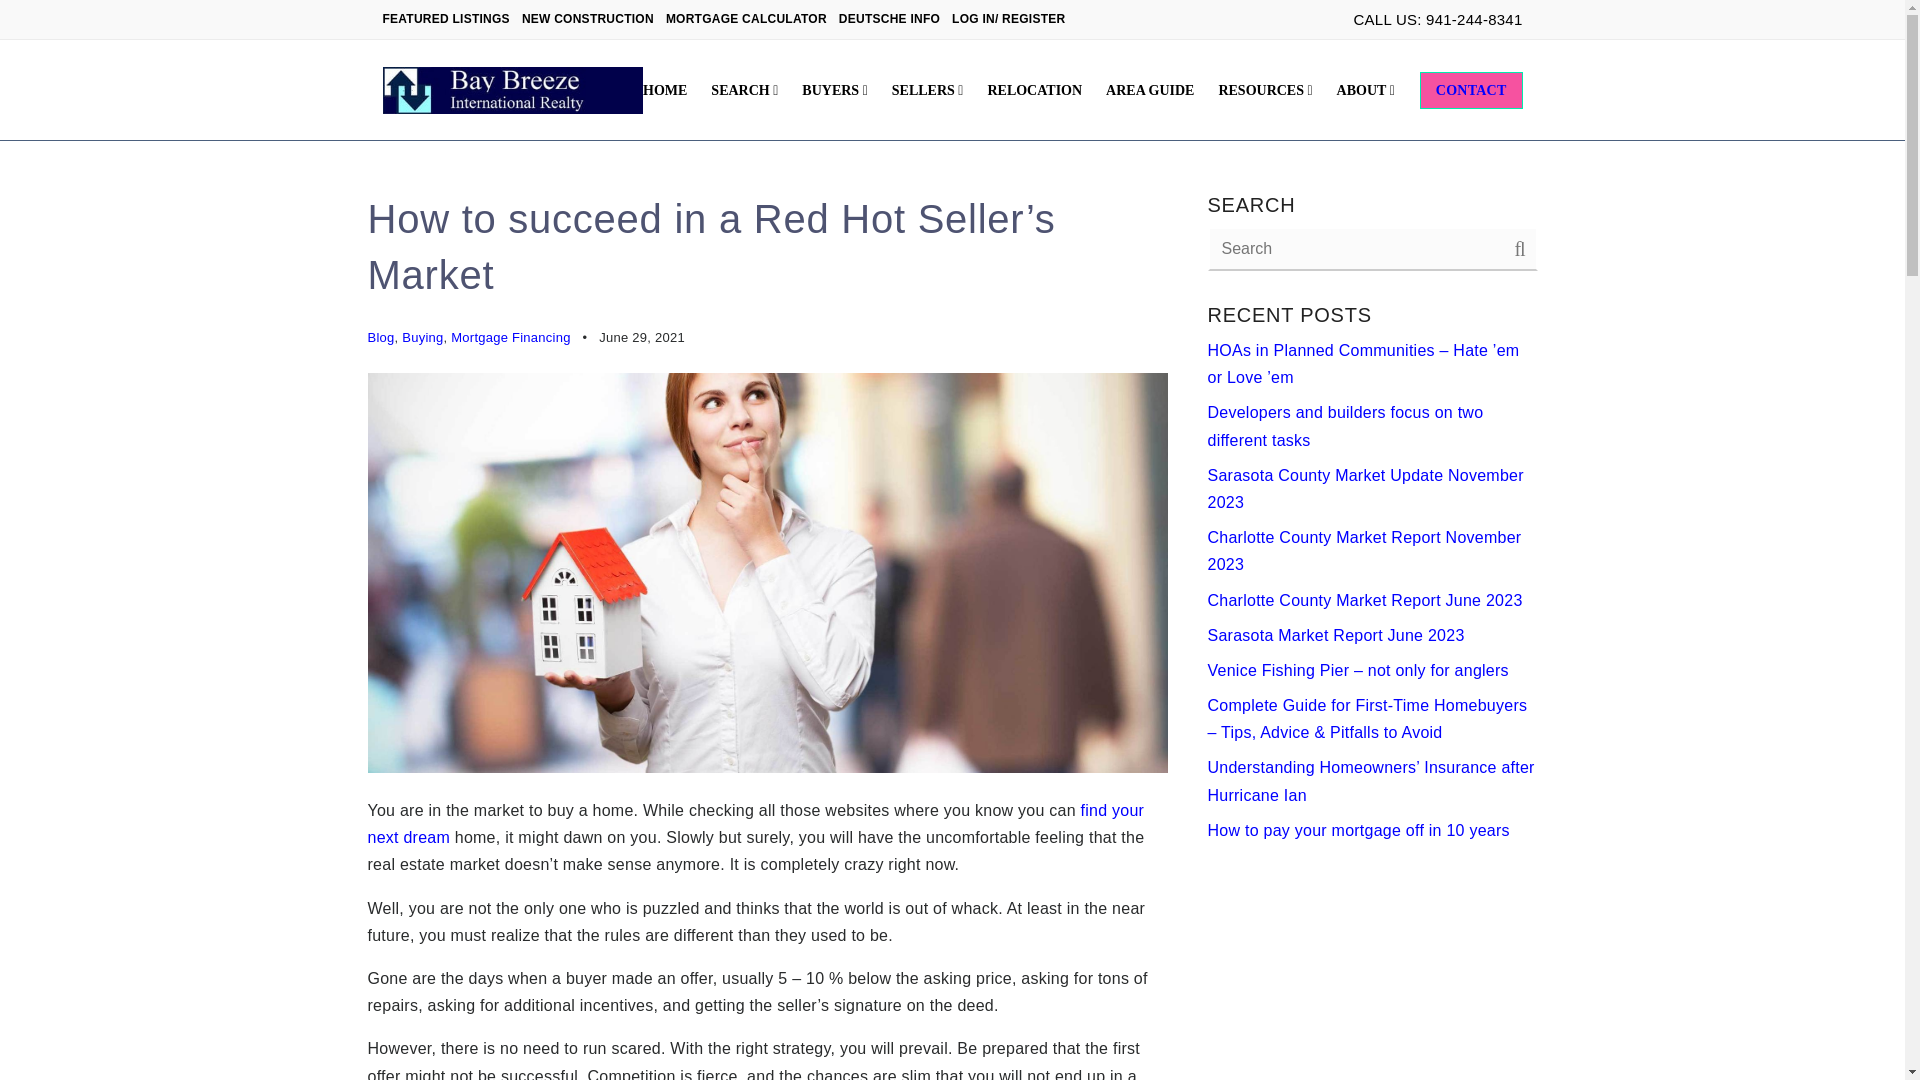 This screenshot has width=1920, height=1080. What do you see at coordinates (1264, 91) in the screenshot?
I see `RESOURCES` at bounding box center [1264, 91].